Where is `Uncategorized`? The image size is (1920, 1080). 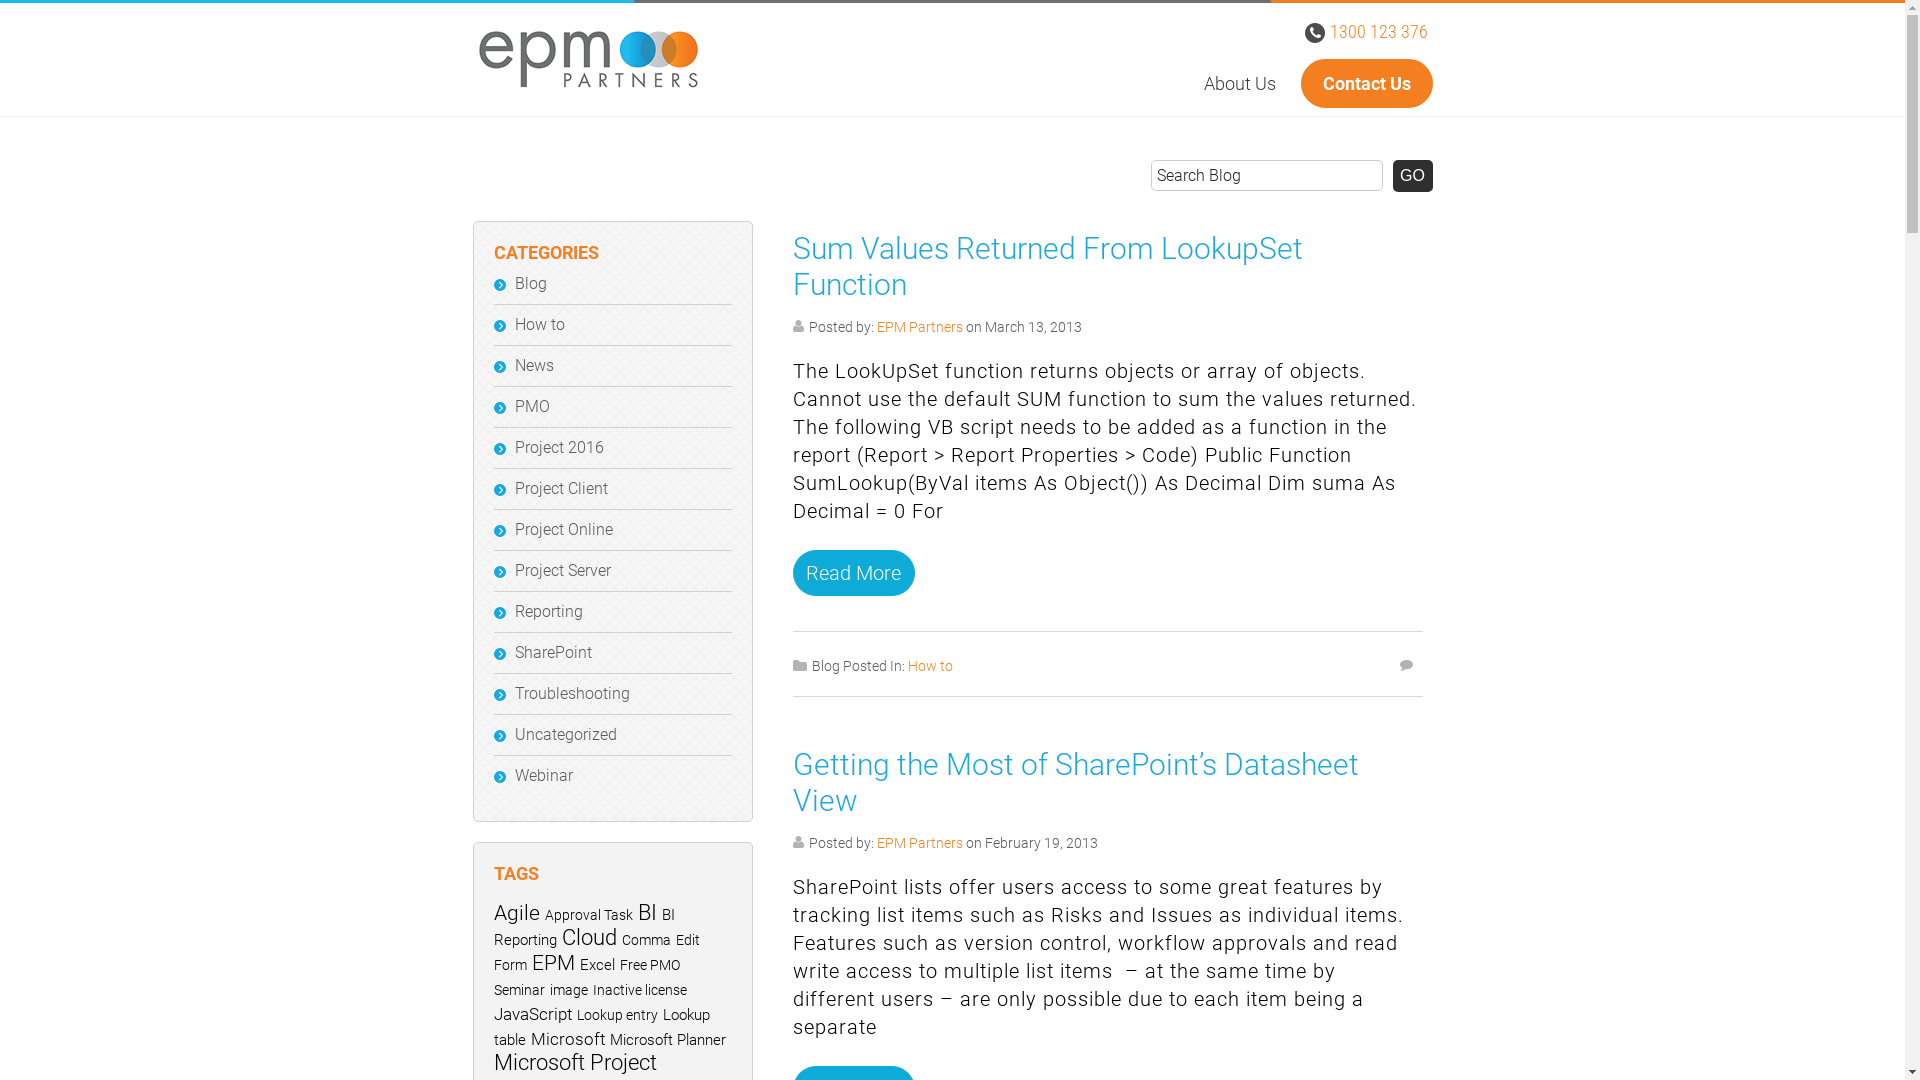 Uncategorized is located at coordinates (565, 734).